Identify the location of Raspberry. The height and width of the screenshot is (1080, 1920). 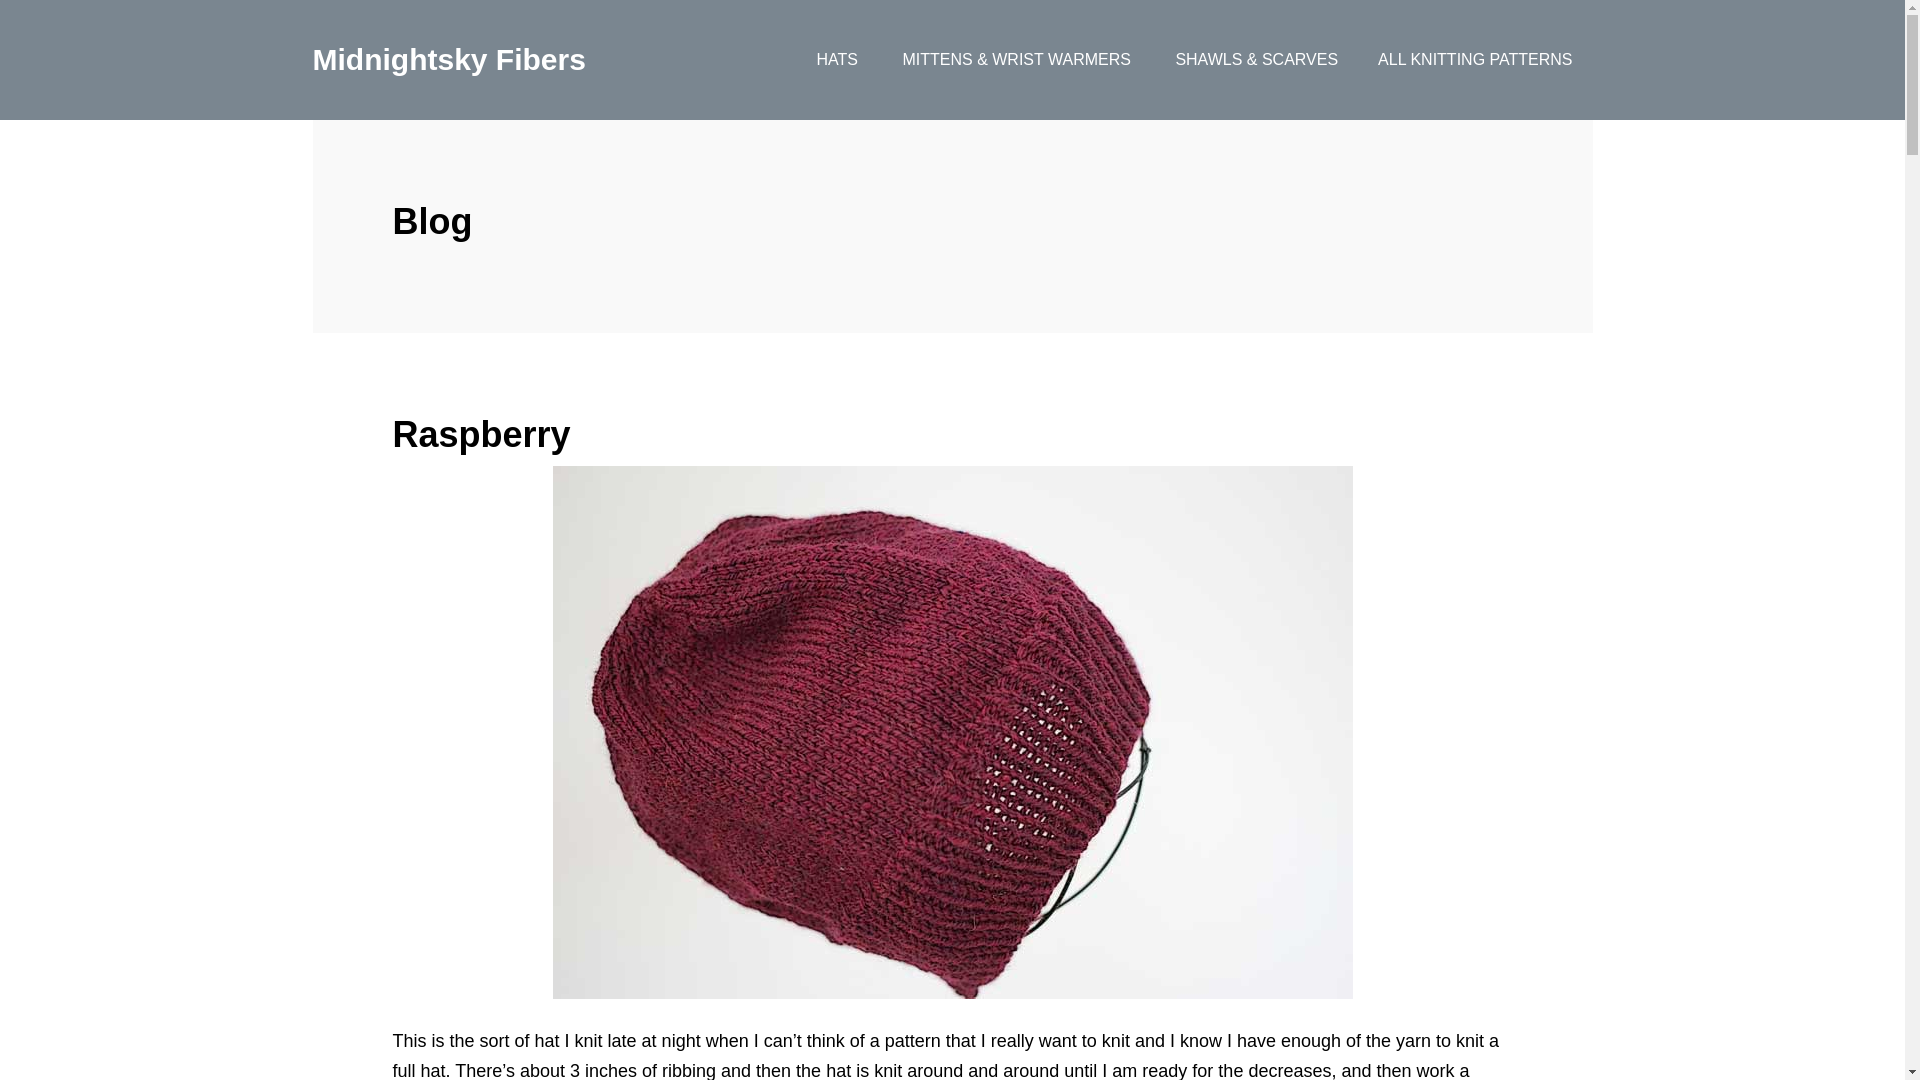
(480, 434).